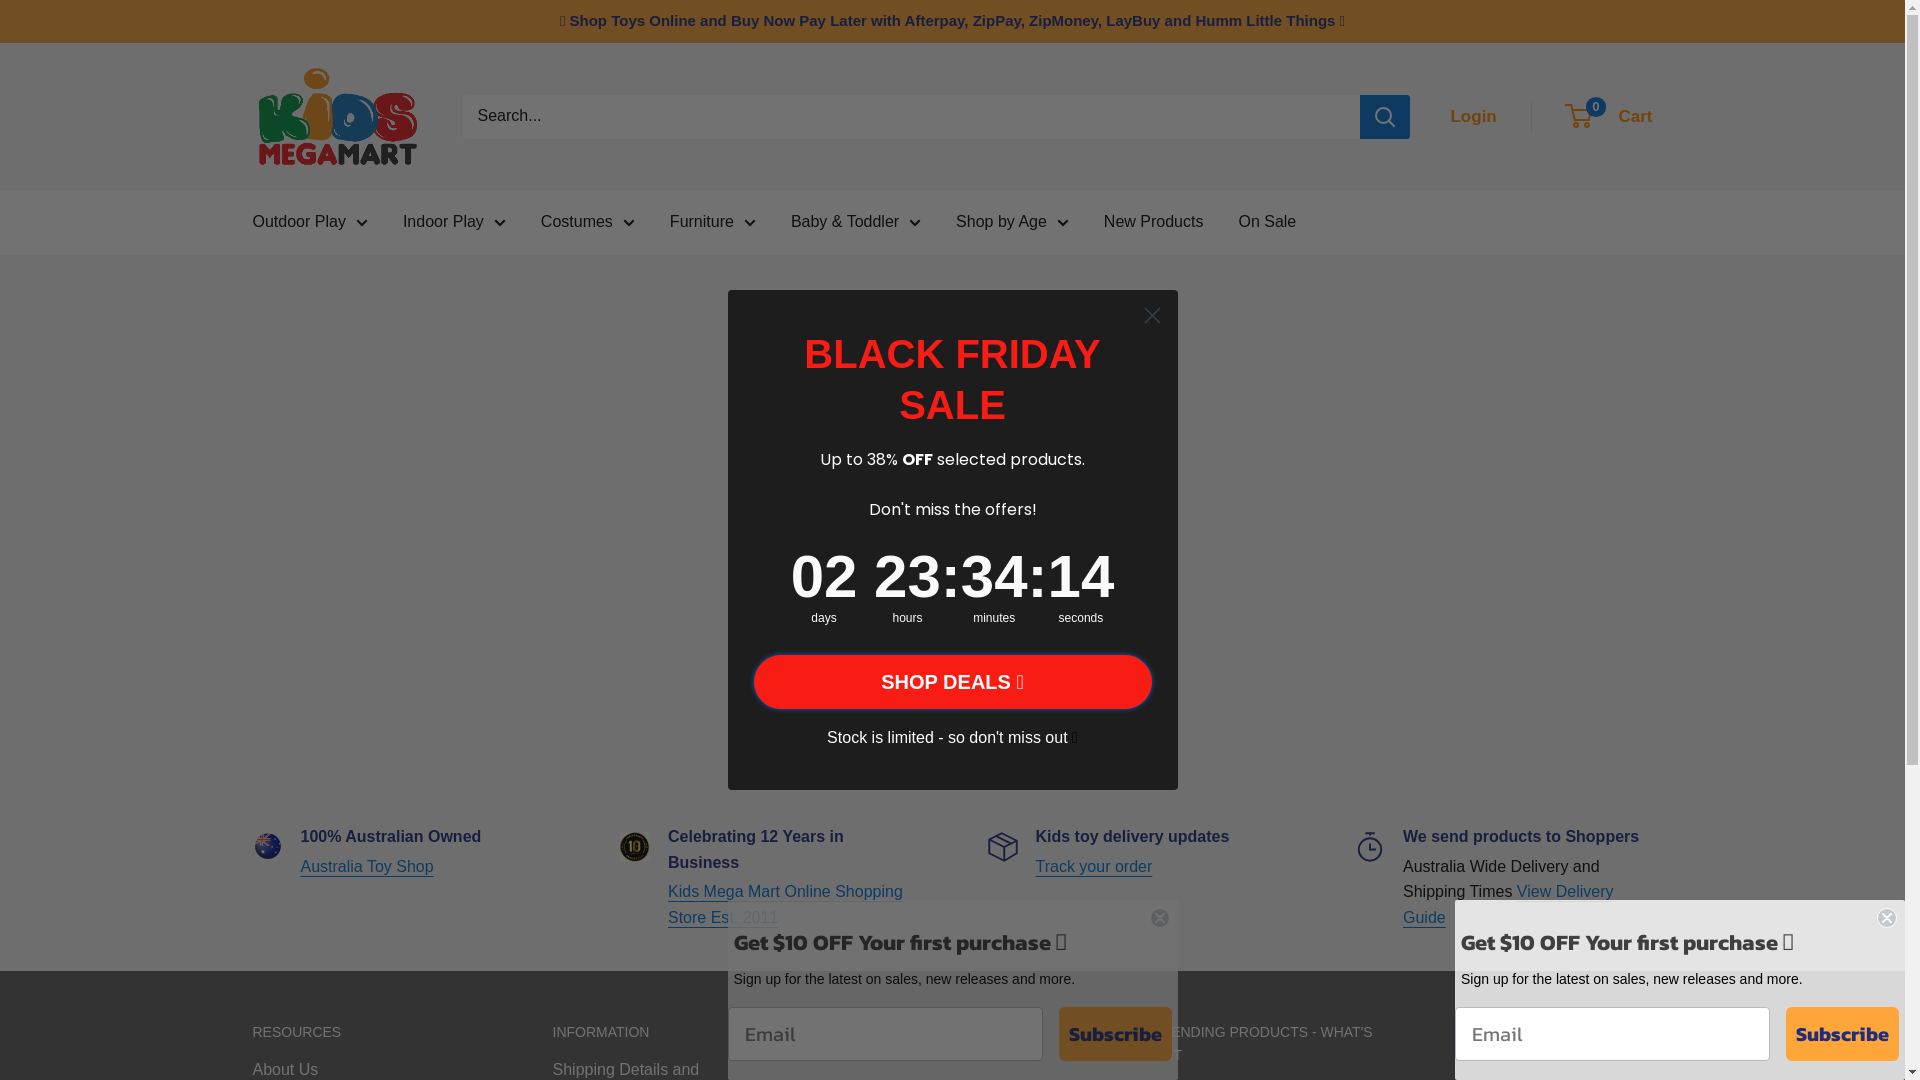 Image resolution: width=1920 pixels, height=1080 pixels. What do you see at coordinates (1842, 1034) in the screenshot?
I see `Subscribe` at bounding box center [1842, 1034].